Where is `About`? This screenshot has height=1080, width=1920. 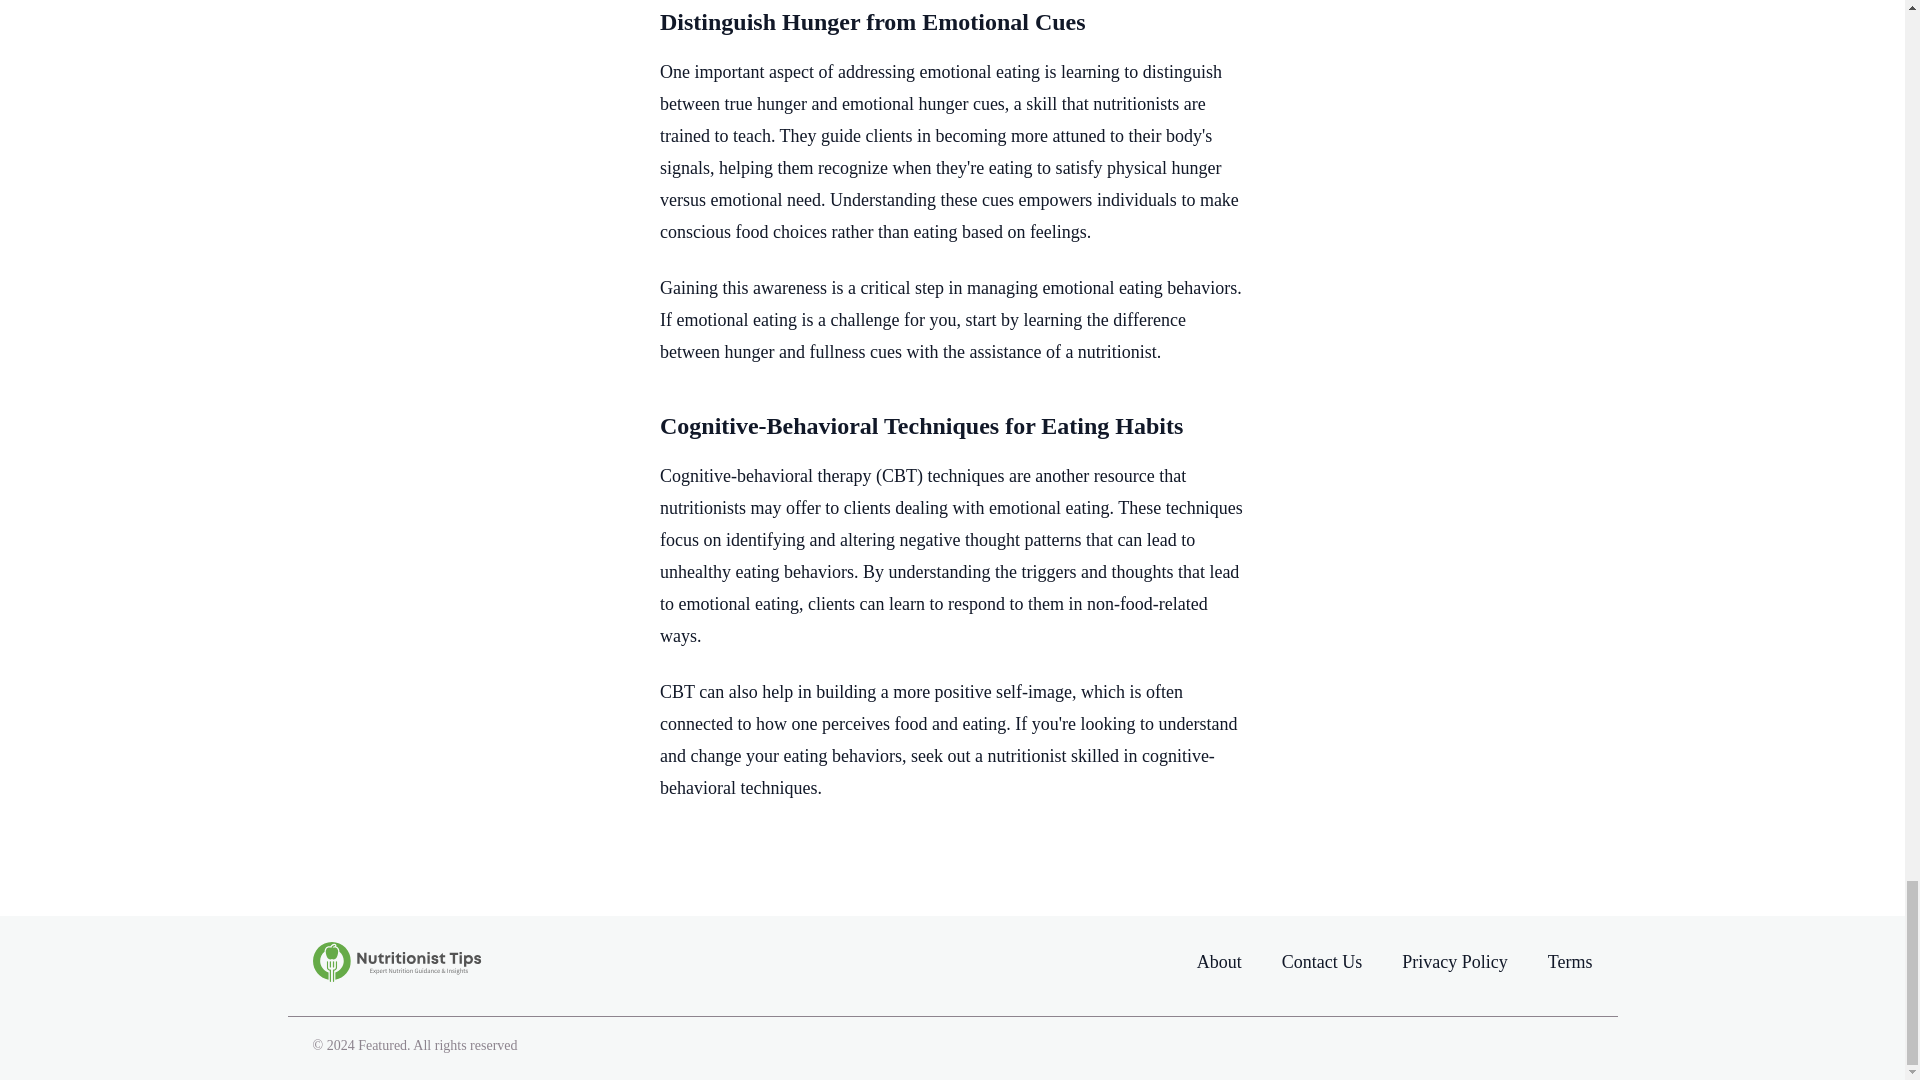 About is located at coordinates (1219, 962).